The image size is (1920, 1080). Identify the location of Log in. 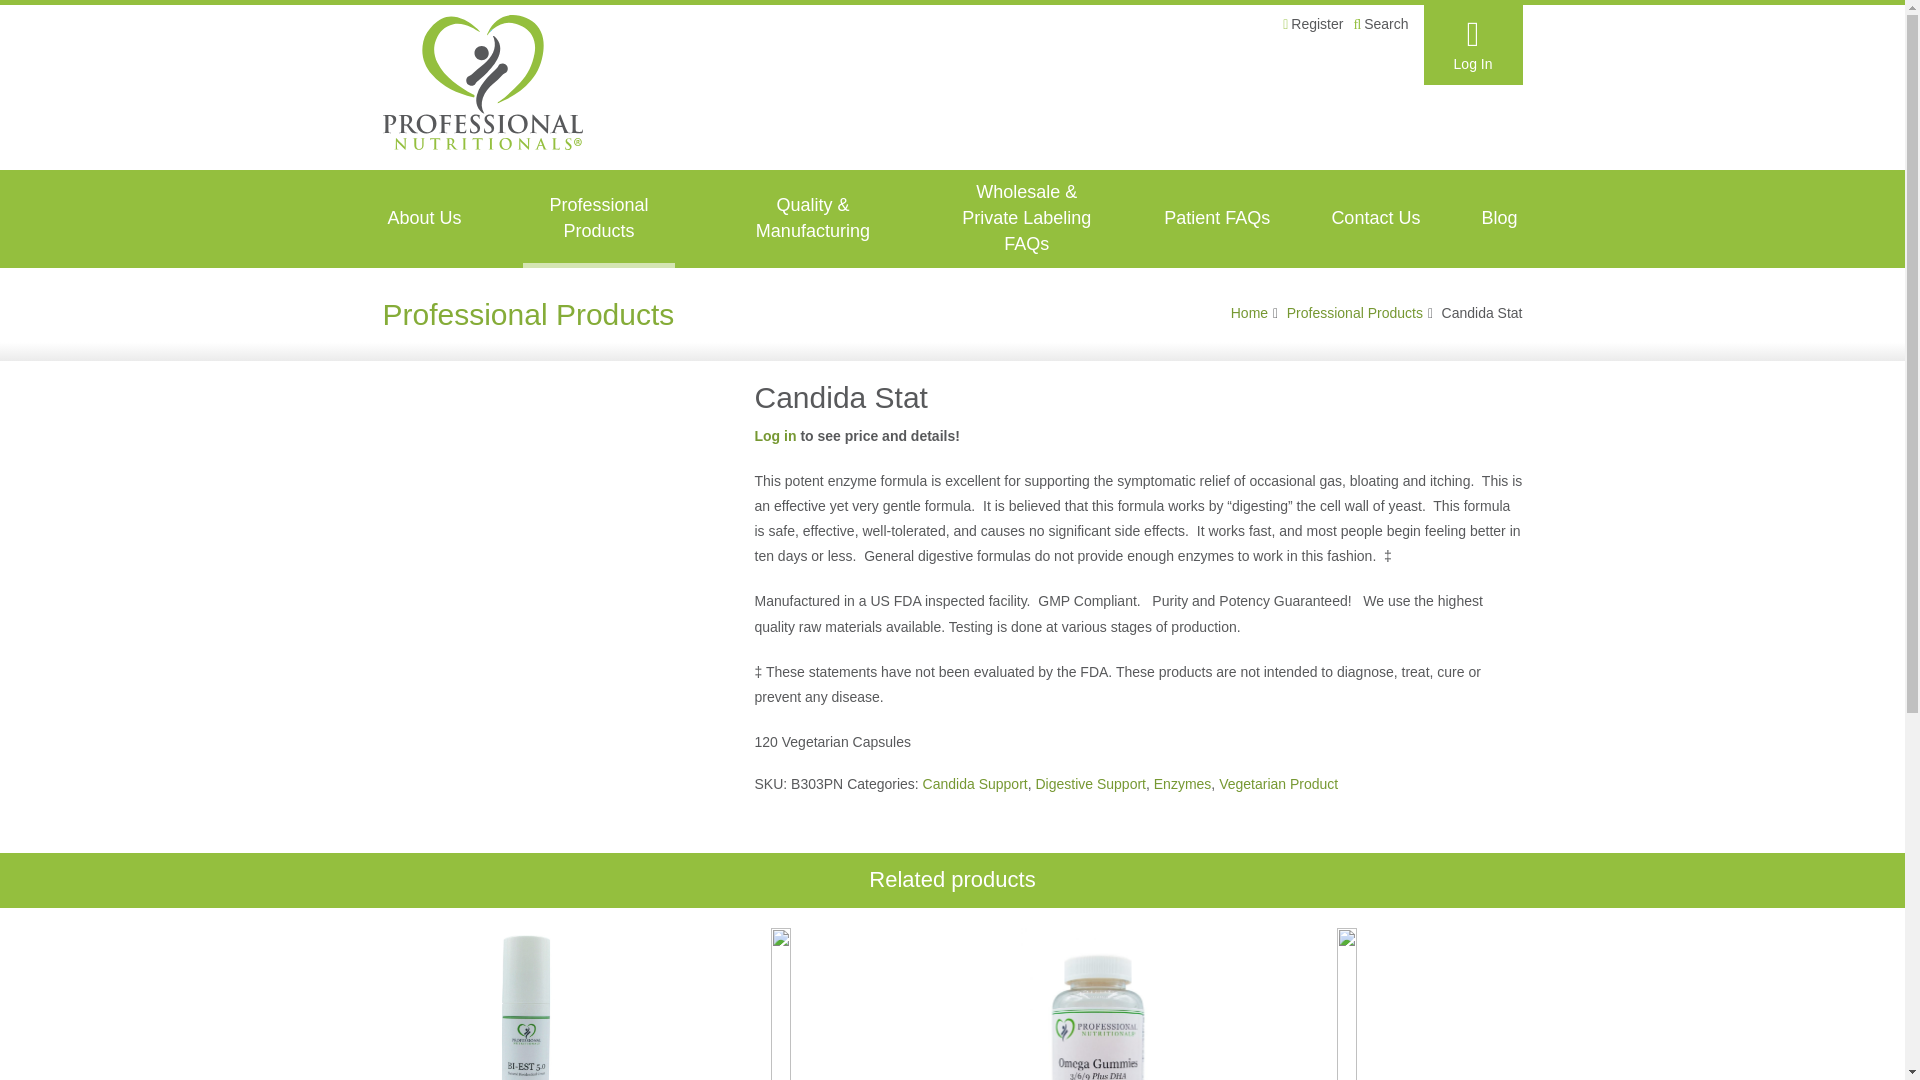
(775, 435).